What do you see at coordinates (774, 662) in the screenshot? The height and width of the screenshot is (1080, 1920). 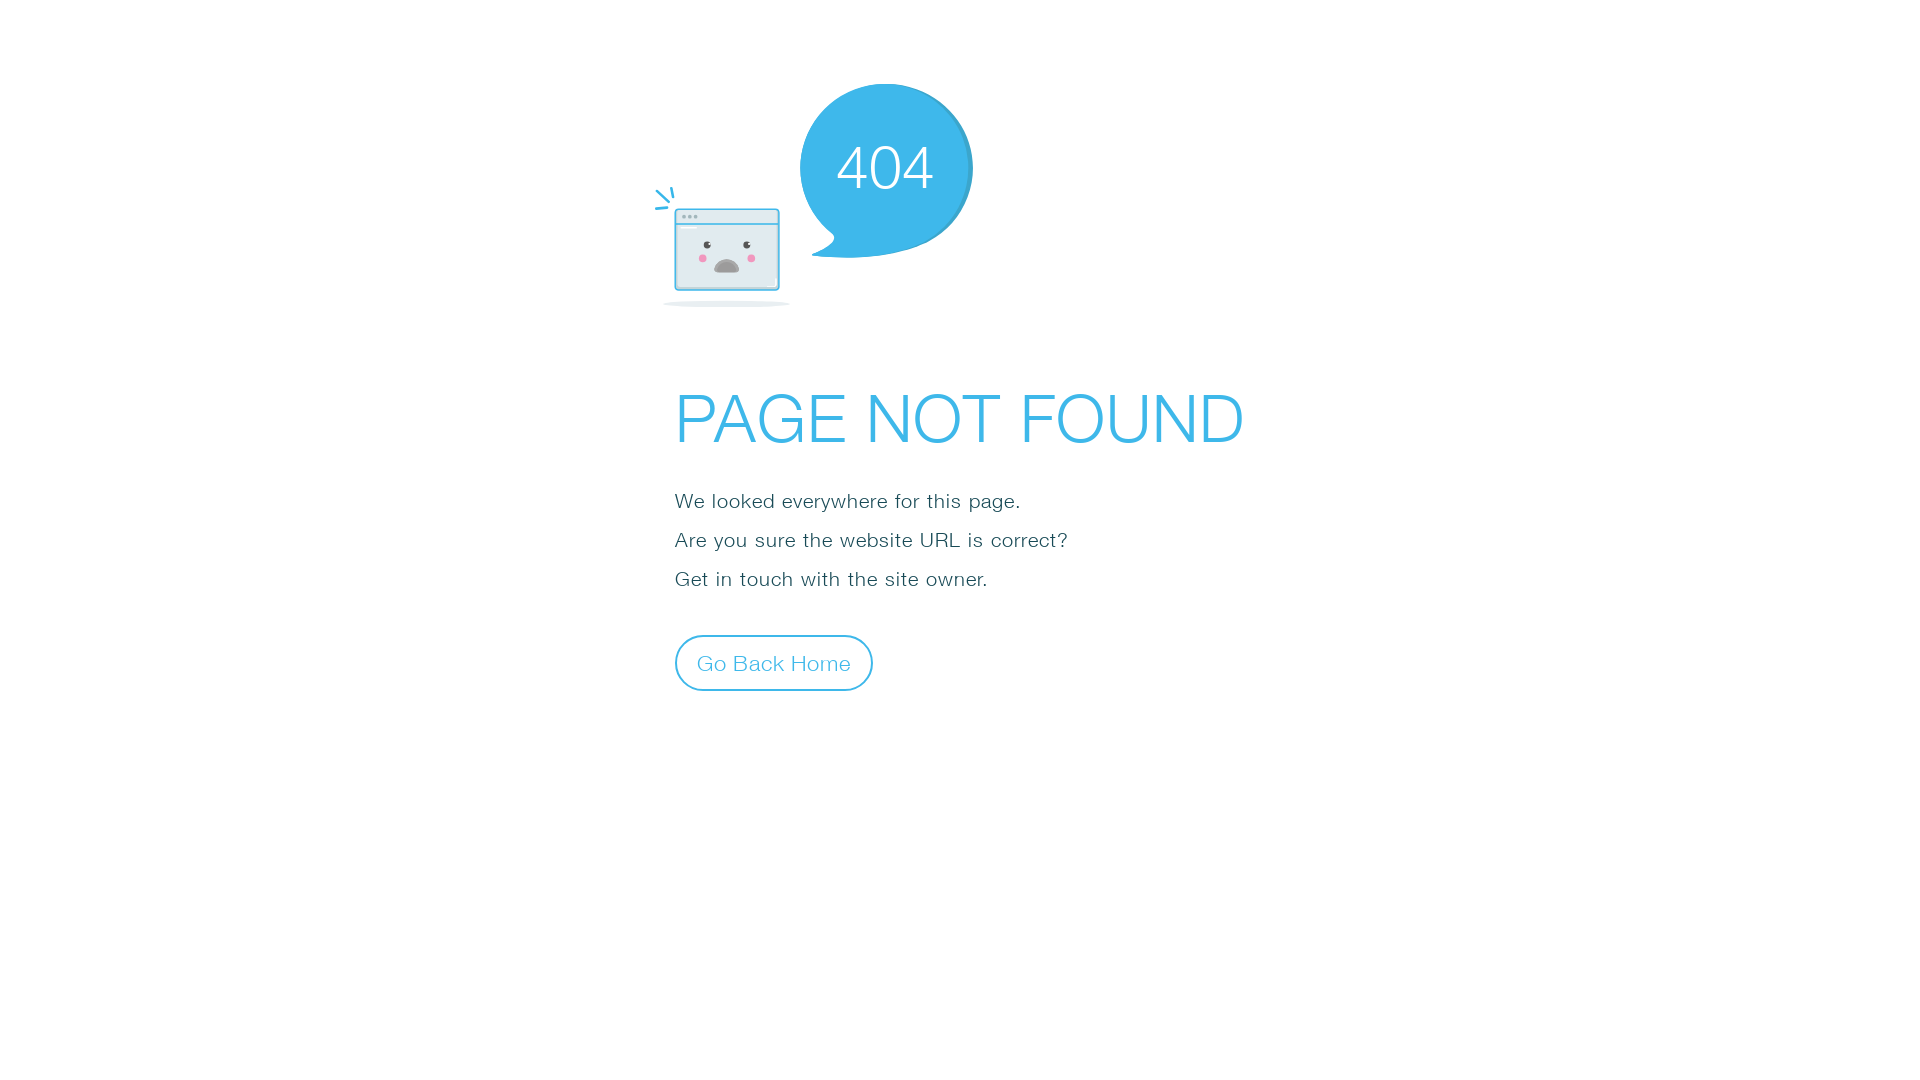 I see `Go Back Home` at bounding box center [774, 662].